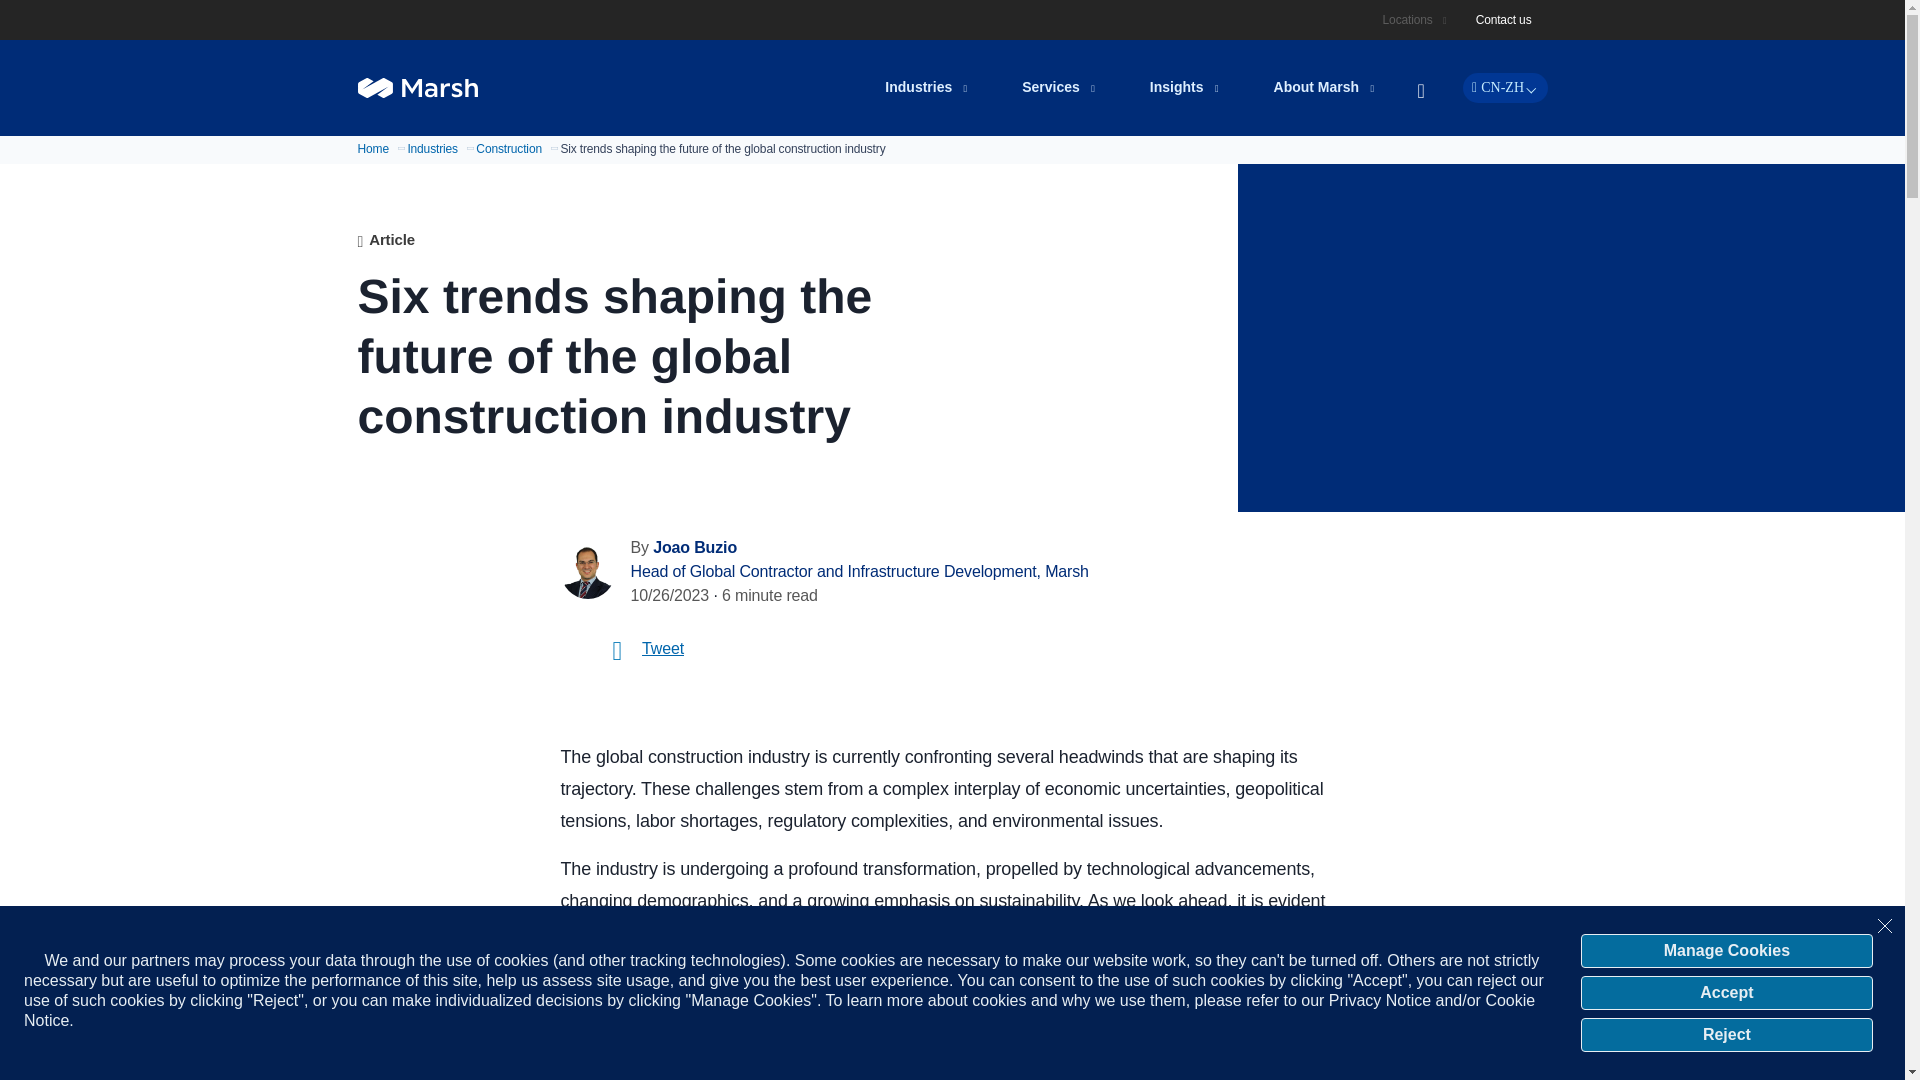  What do you see at coordinates (1726, 950) in the screenshot?
I see `Manage Cookies` at bounding box center [1726, 950].